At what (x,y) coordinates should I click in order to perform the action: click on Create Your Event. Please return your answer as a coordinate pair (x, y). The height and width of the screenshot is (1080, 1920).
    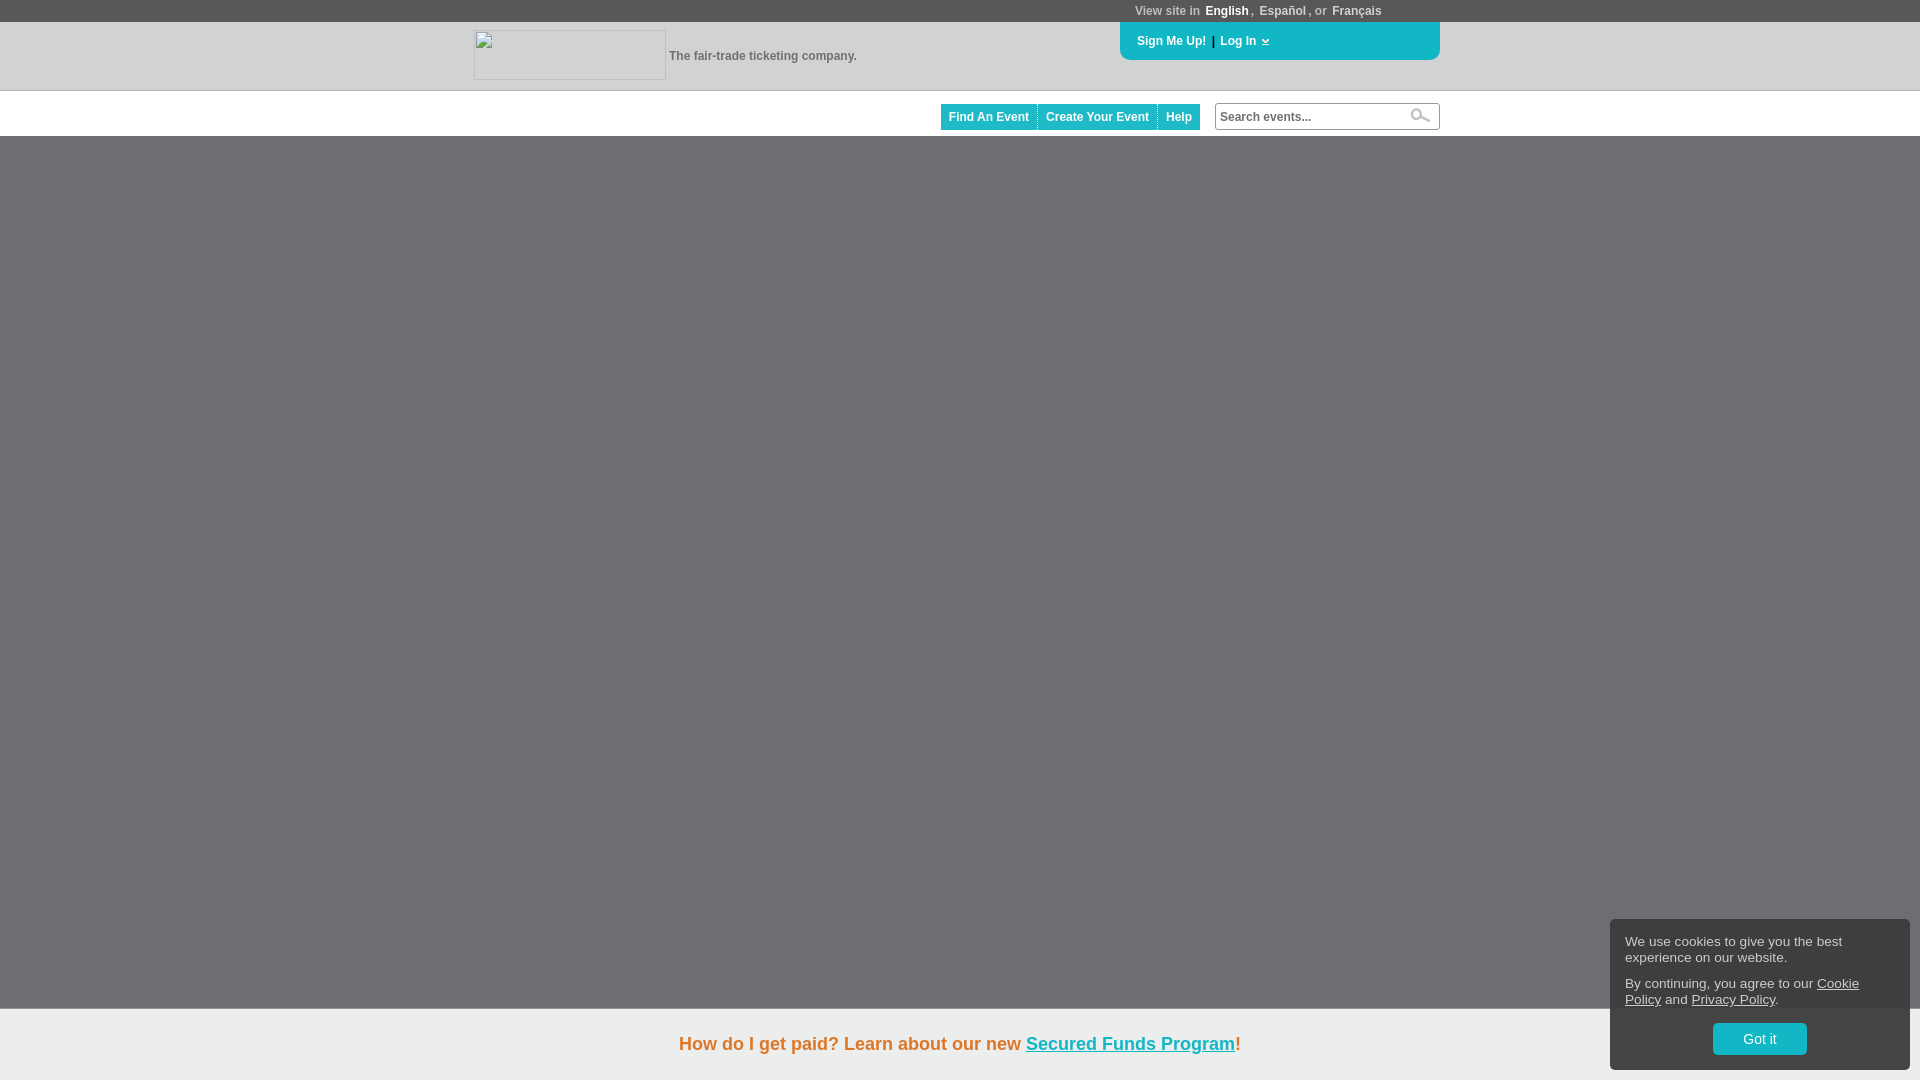
    Looking at the image, I should click on (1098, 116).